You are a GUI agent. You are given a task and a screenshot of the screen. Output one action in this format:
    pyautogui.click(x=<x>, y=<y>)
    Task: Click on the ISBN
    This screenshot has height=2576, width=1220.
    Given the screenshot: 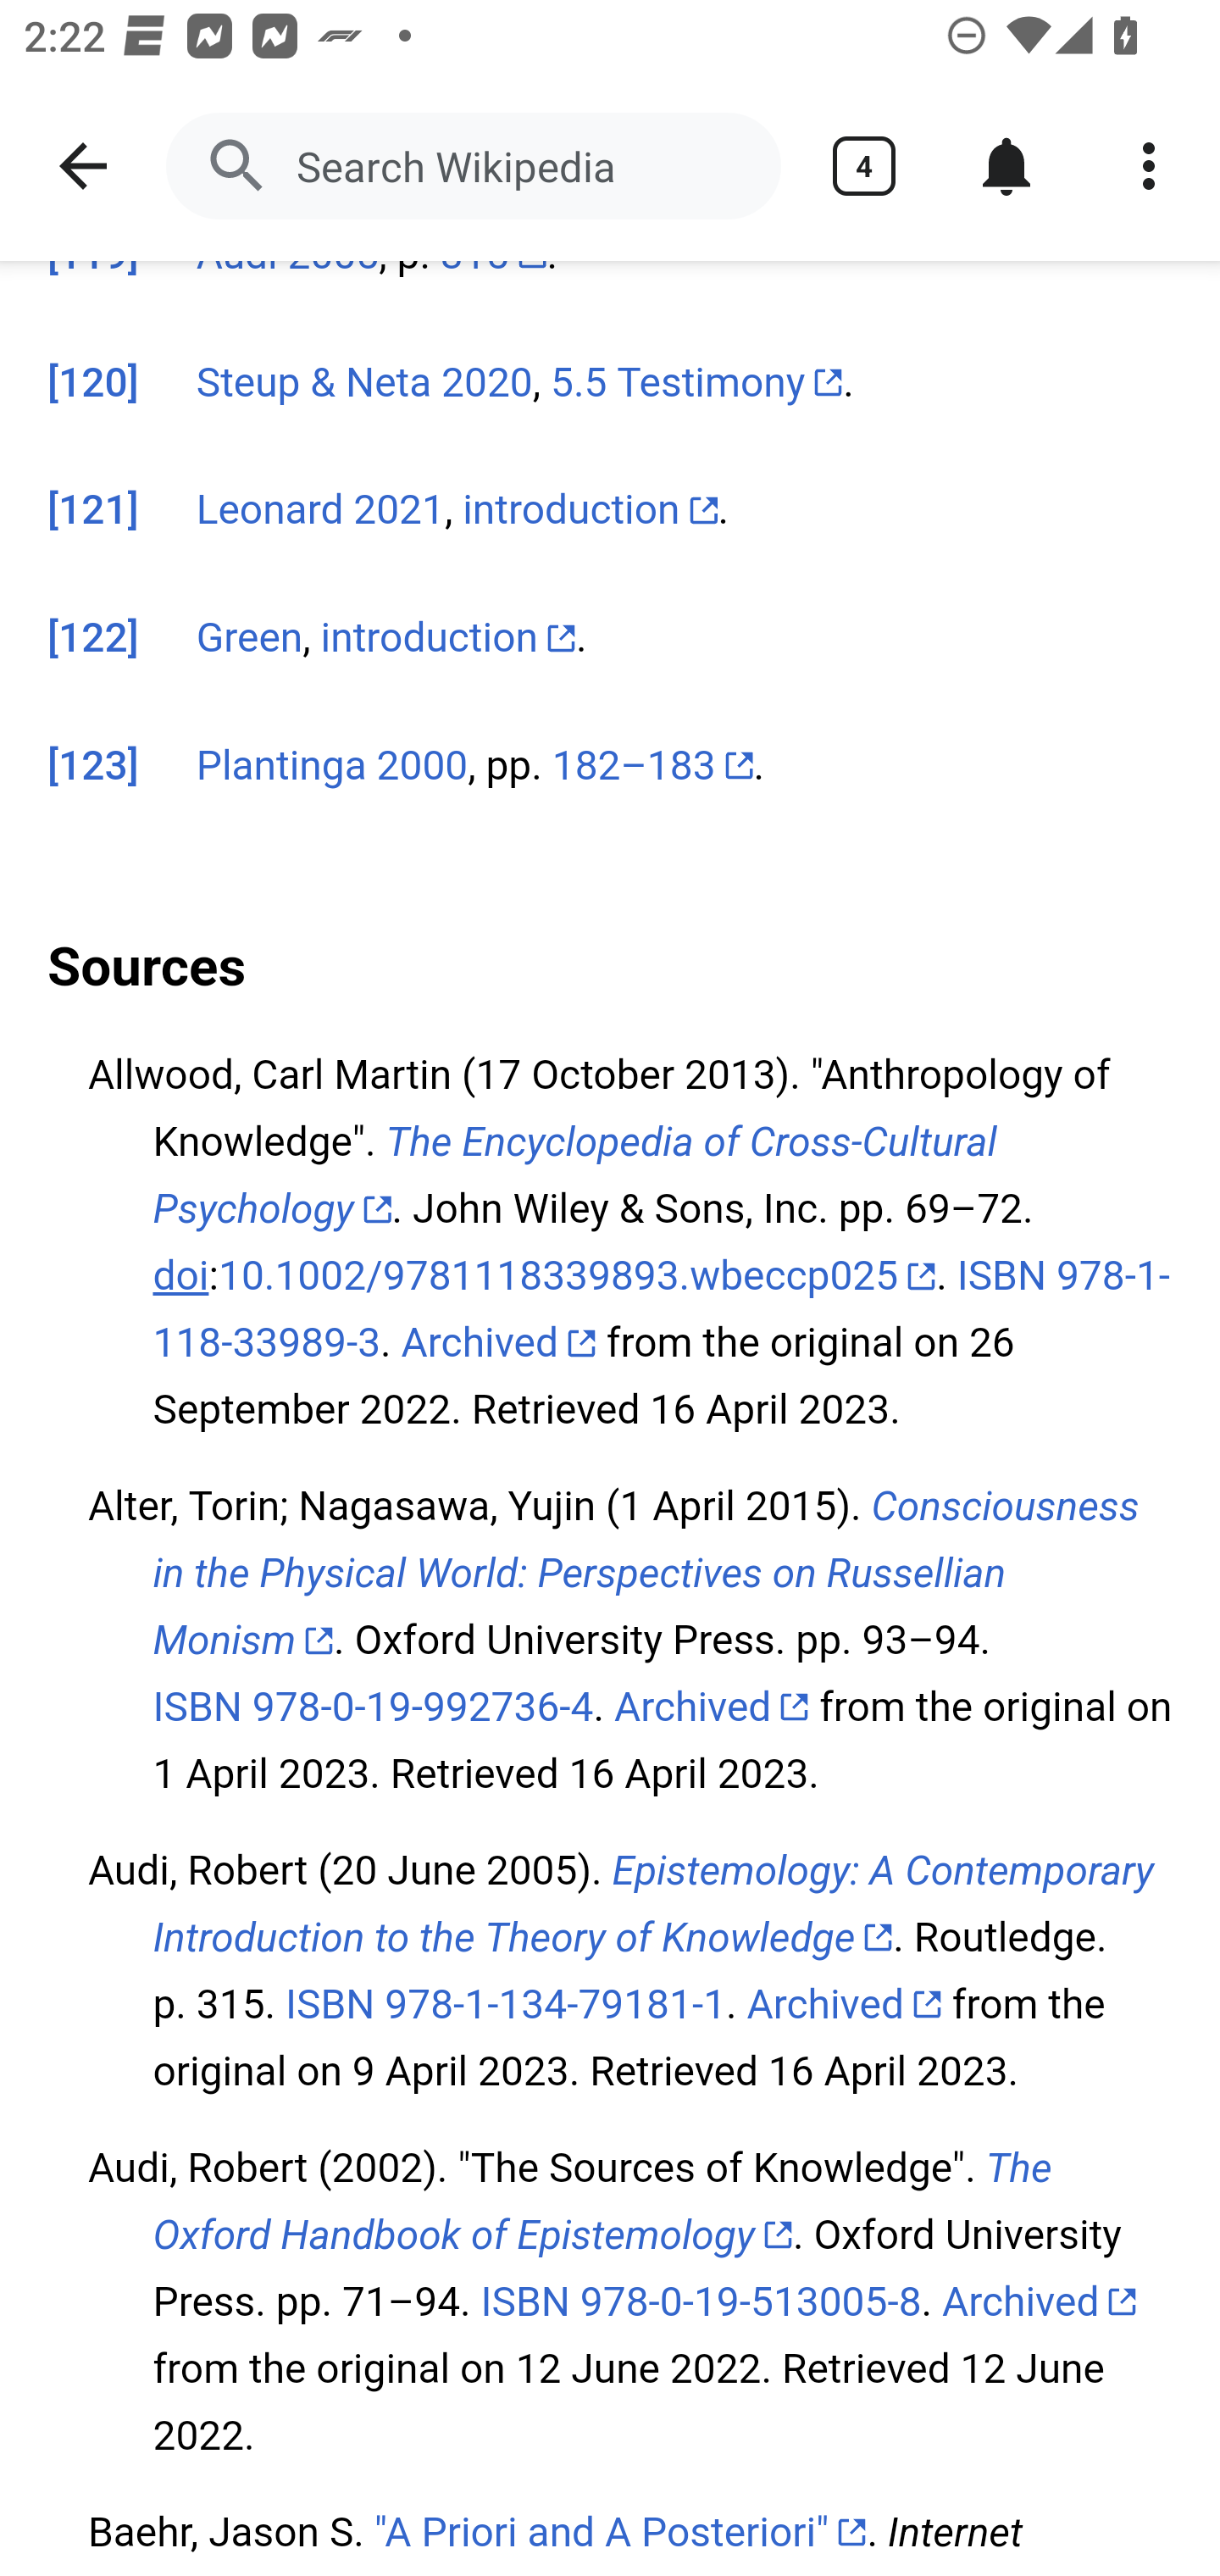 What is the action you would take?
    pyautogui.click(x=197, y=1708)
    